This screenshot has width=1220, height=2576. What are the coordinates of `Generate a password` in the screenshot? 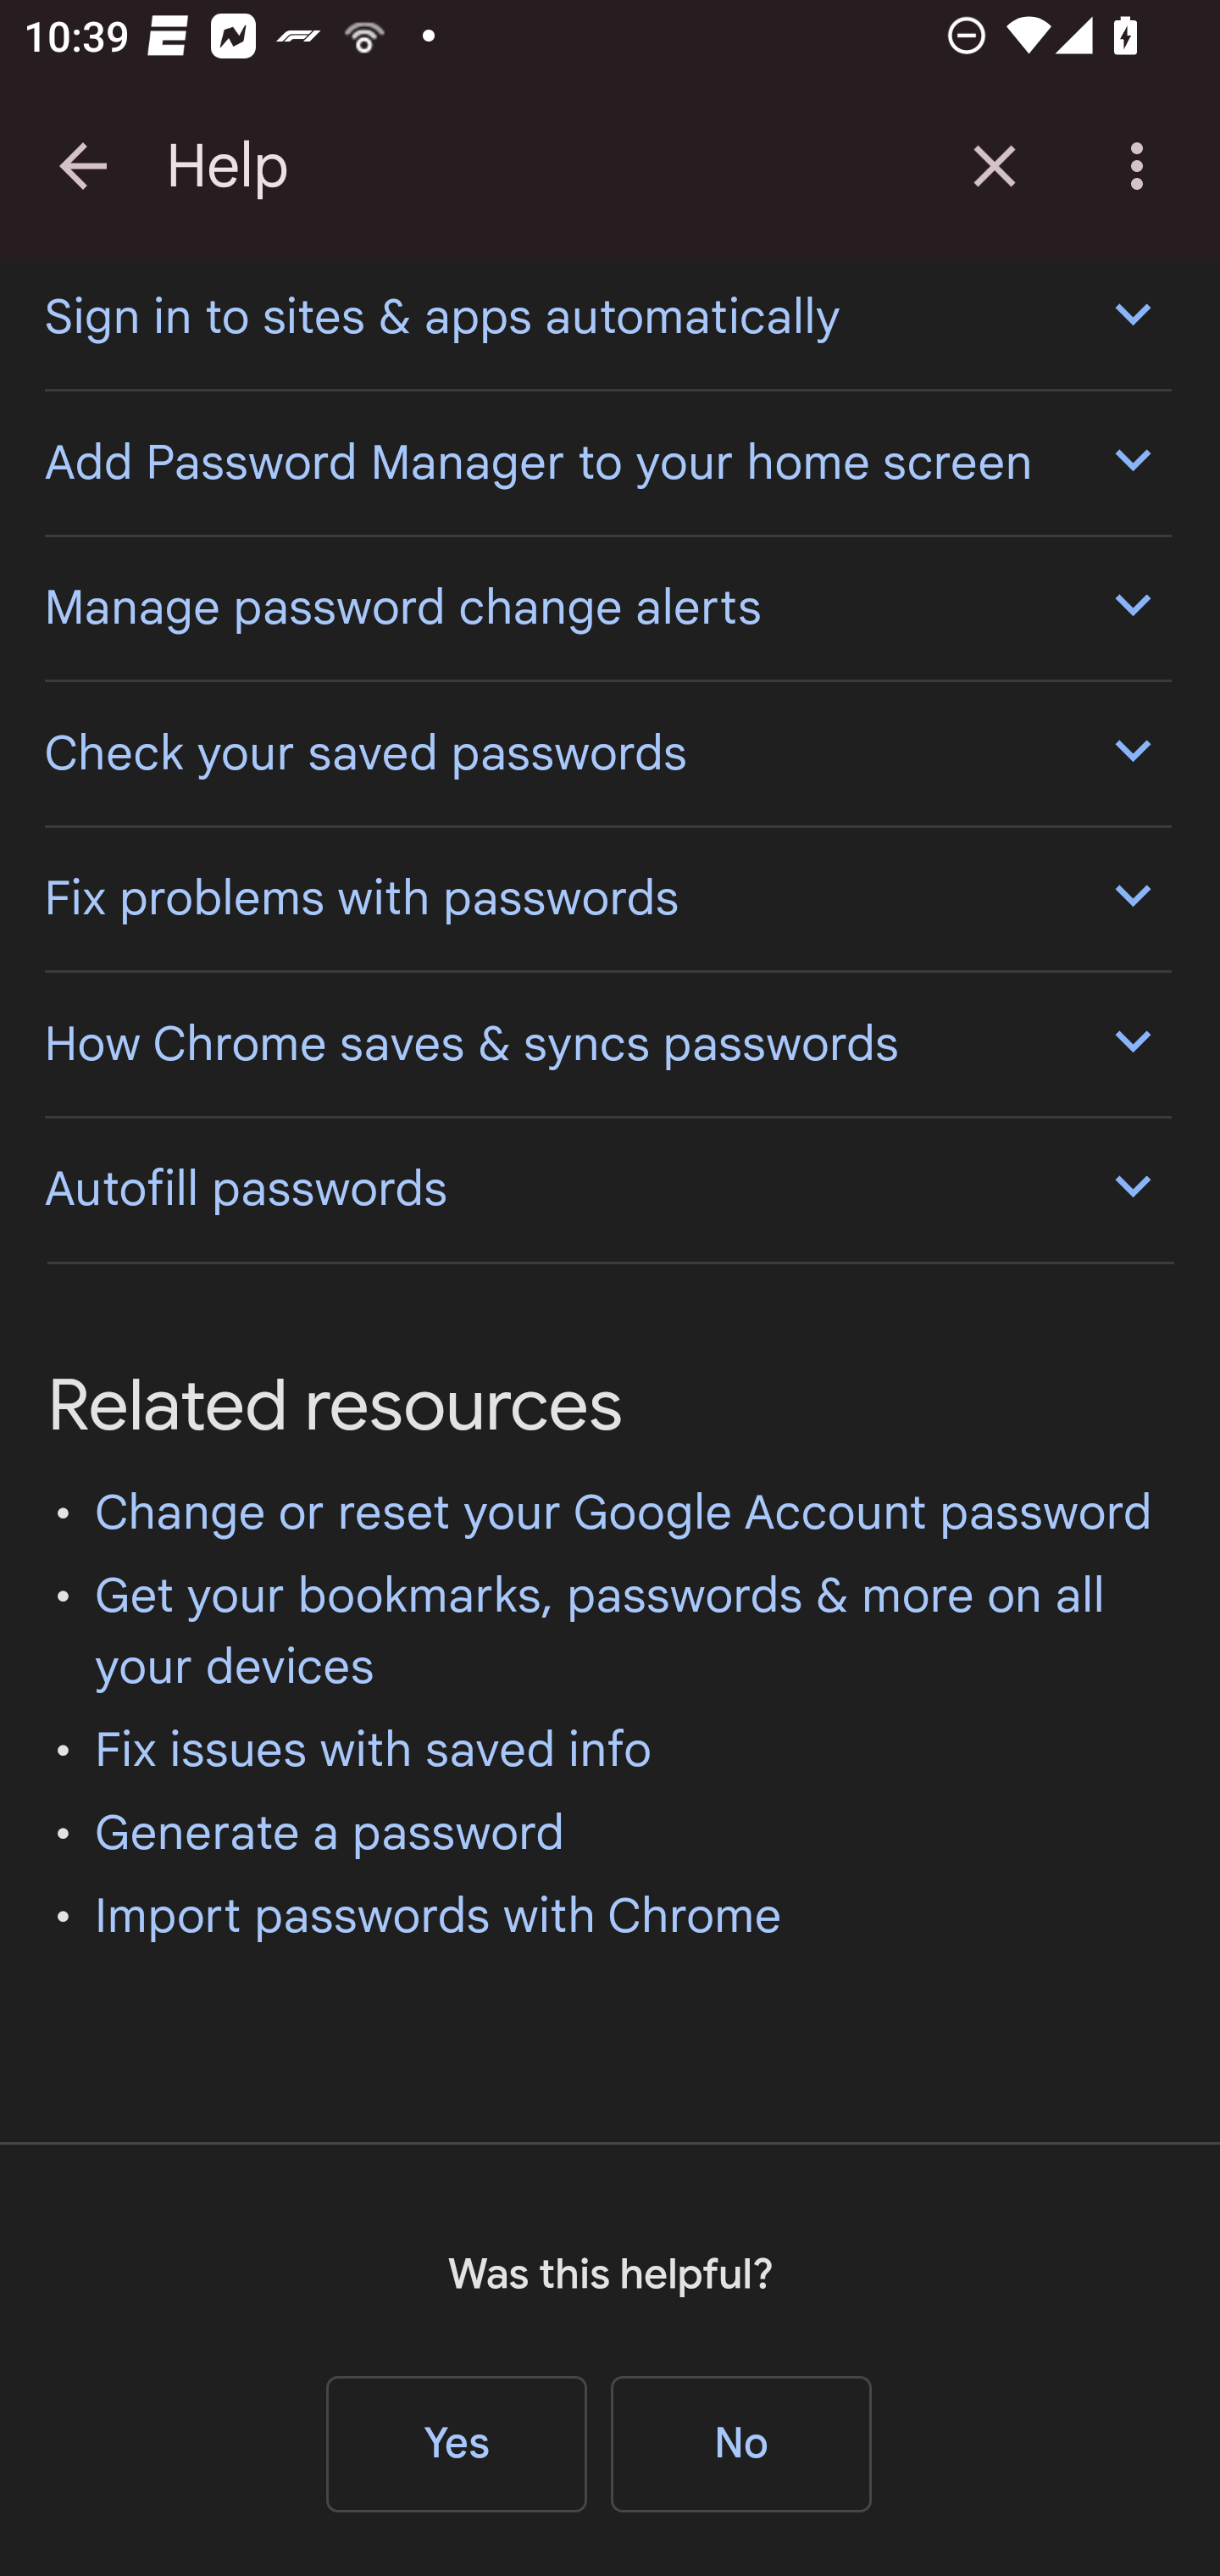 It's located at (330, 1835).